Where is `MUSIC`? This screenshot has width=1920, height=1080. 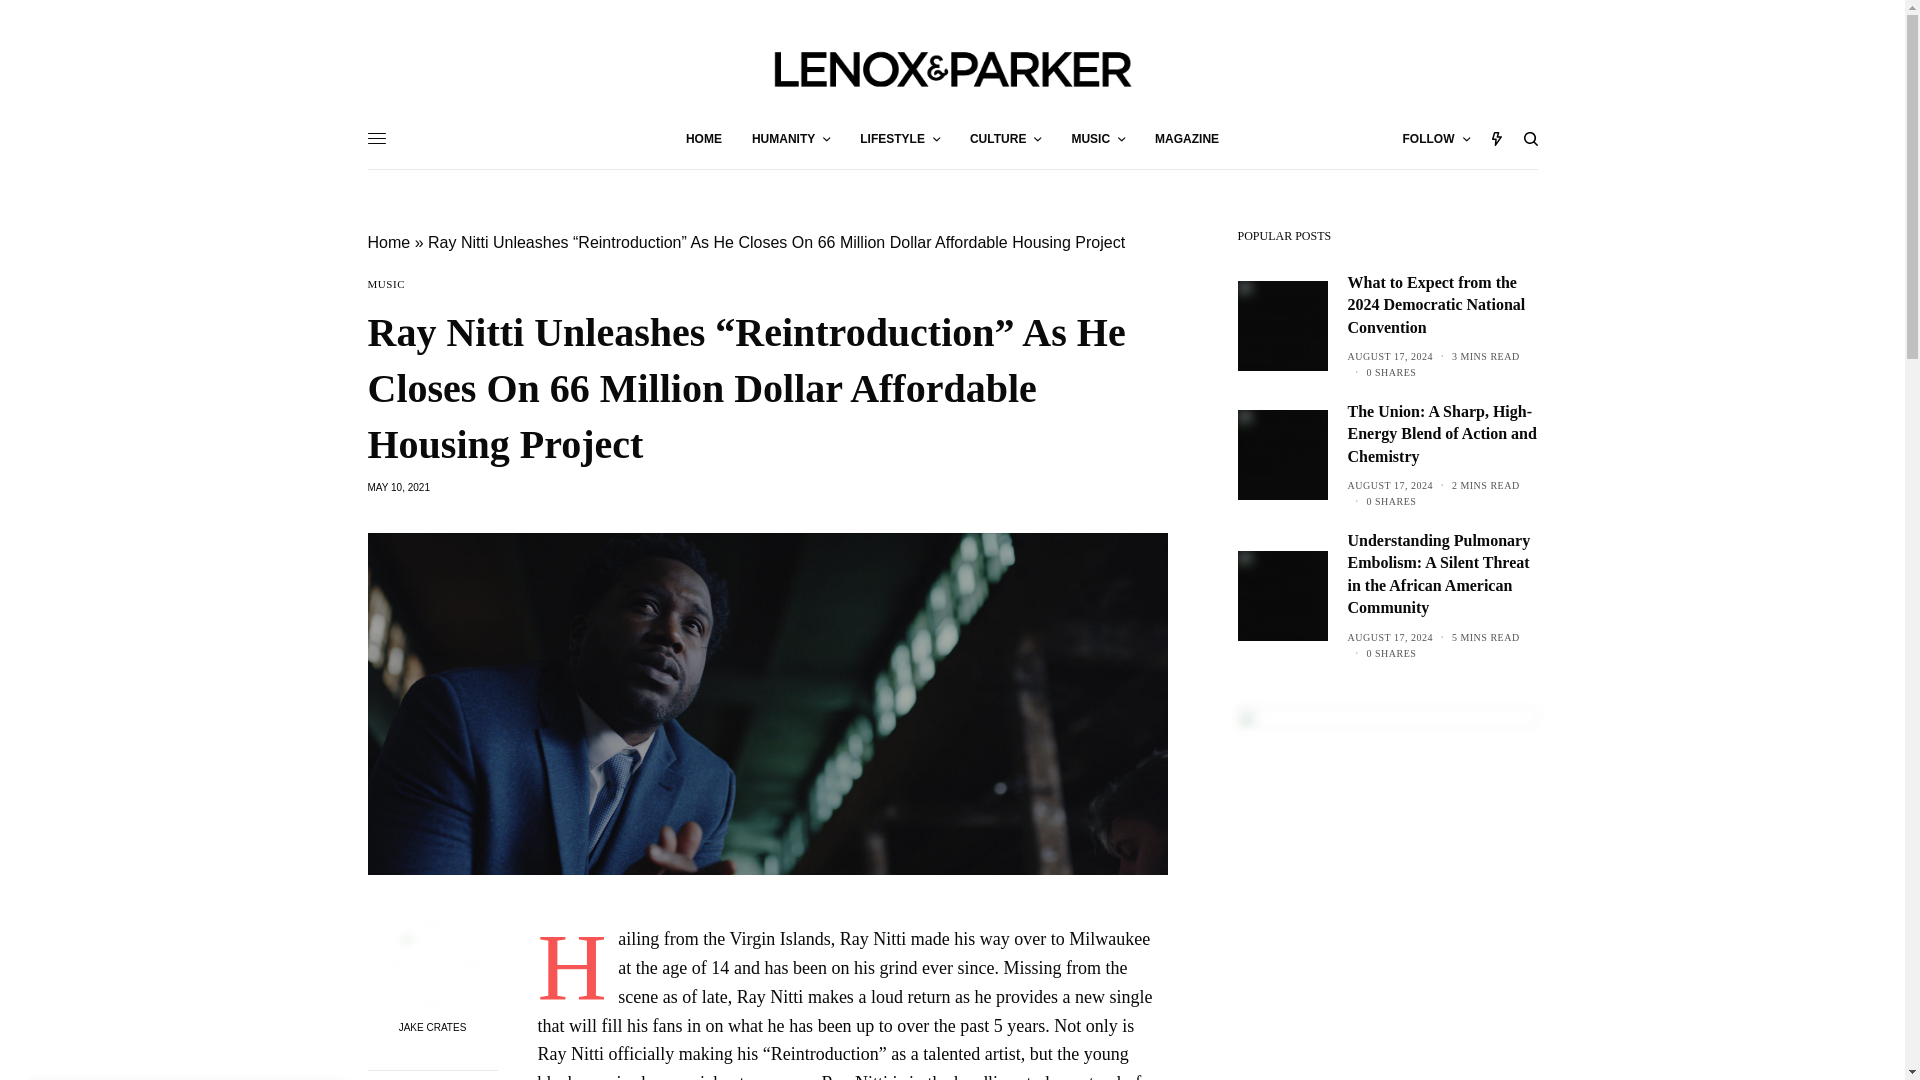 MUSIC is located at coordinates (1098, 138).